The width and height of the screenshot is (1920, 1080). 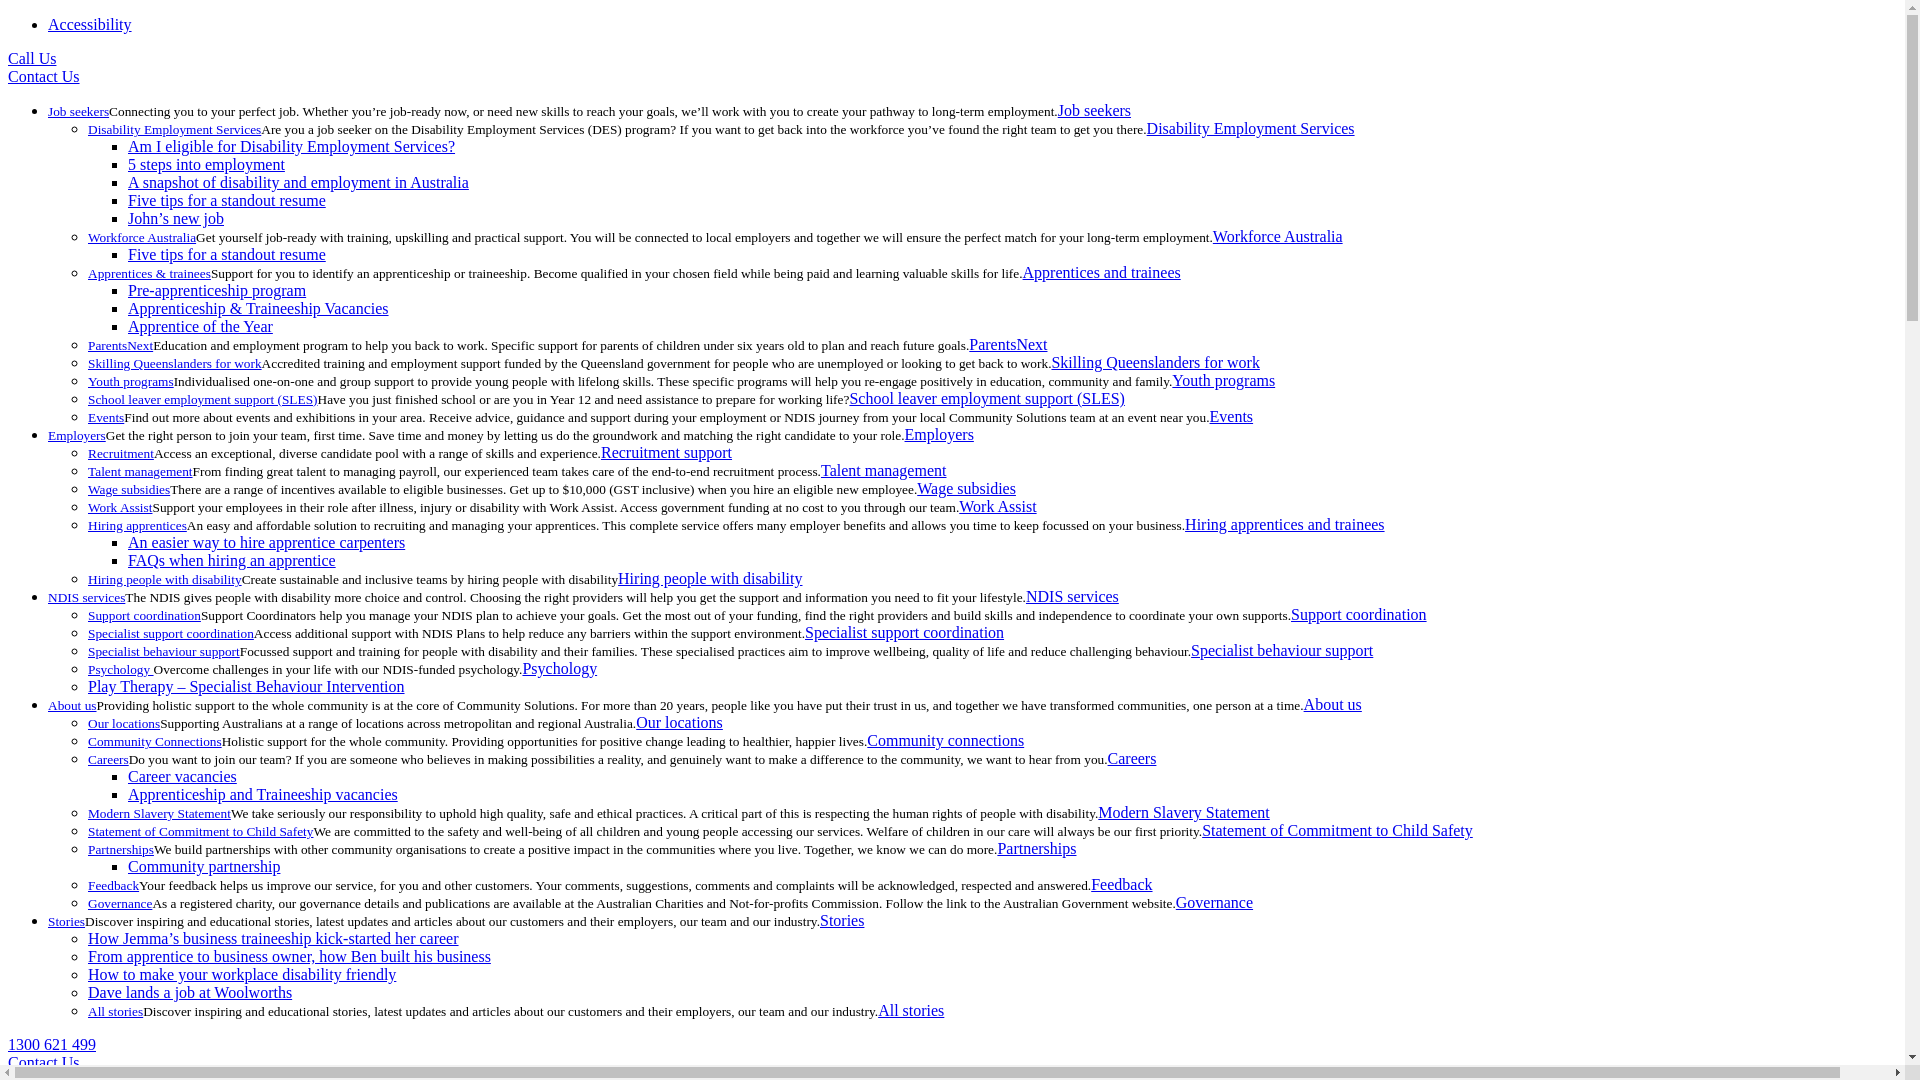 I want to click on Am I eligible for Disability Employment Services?, so click(x=292, y=146).